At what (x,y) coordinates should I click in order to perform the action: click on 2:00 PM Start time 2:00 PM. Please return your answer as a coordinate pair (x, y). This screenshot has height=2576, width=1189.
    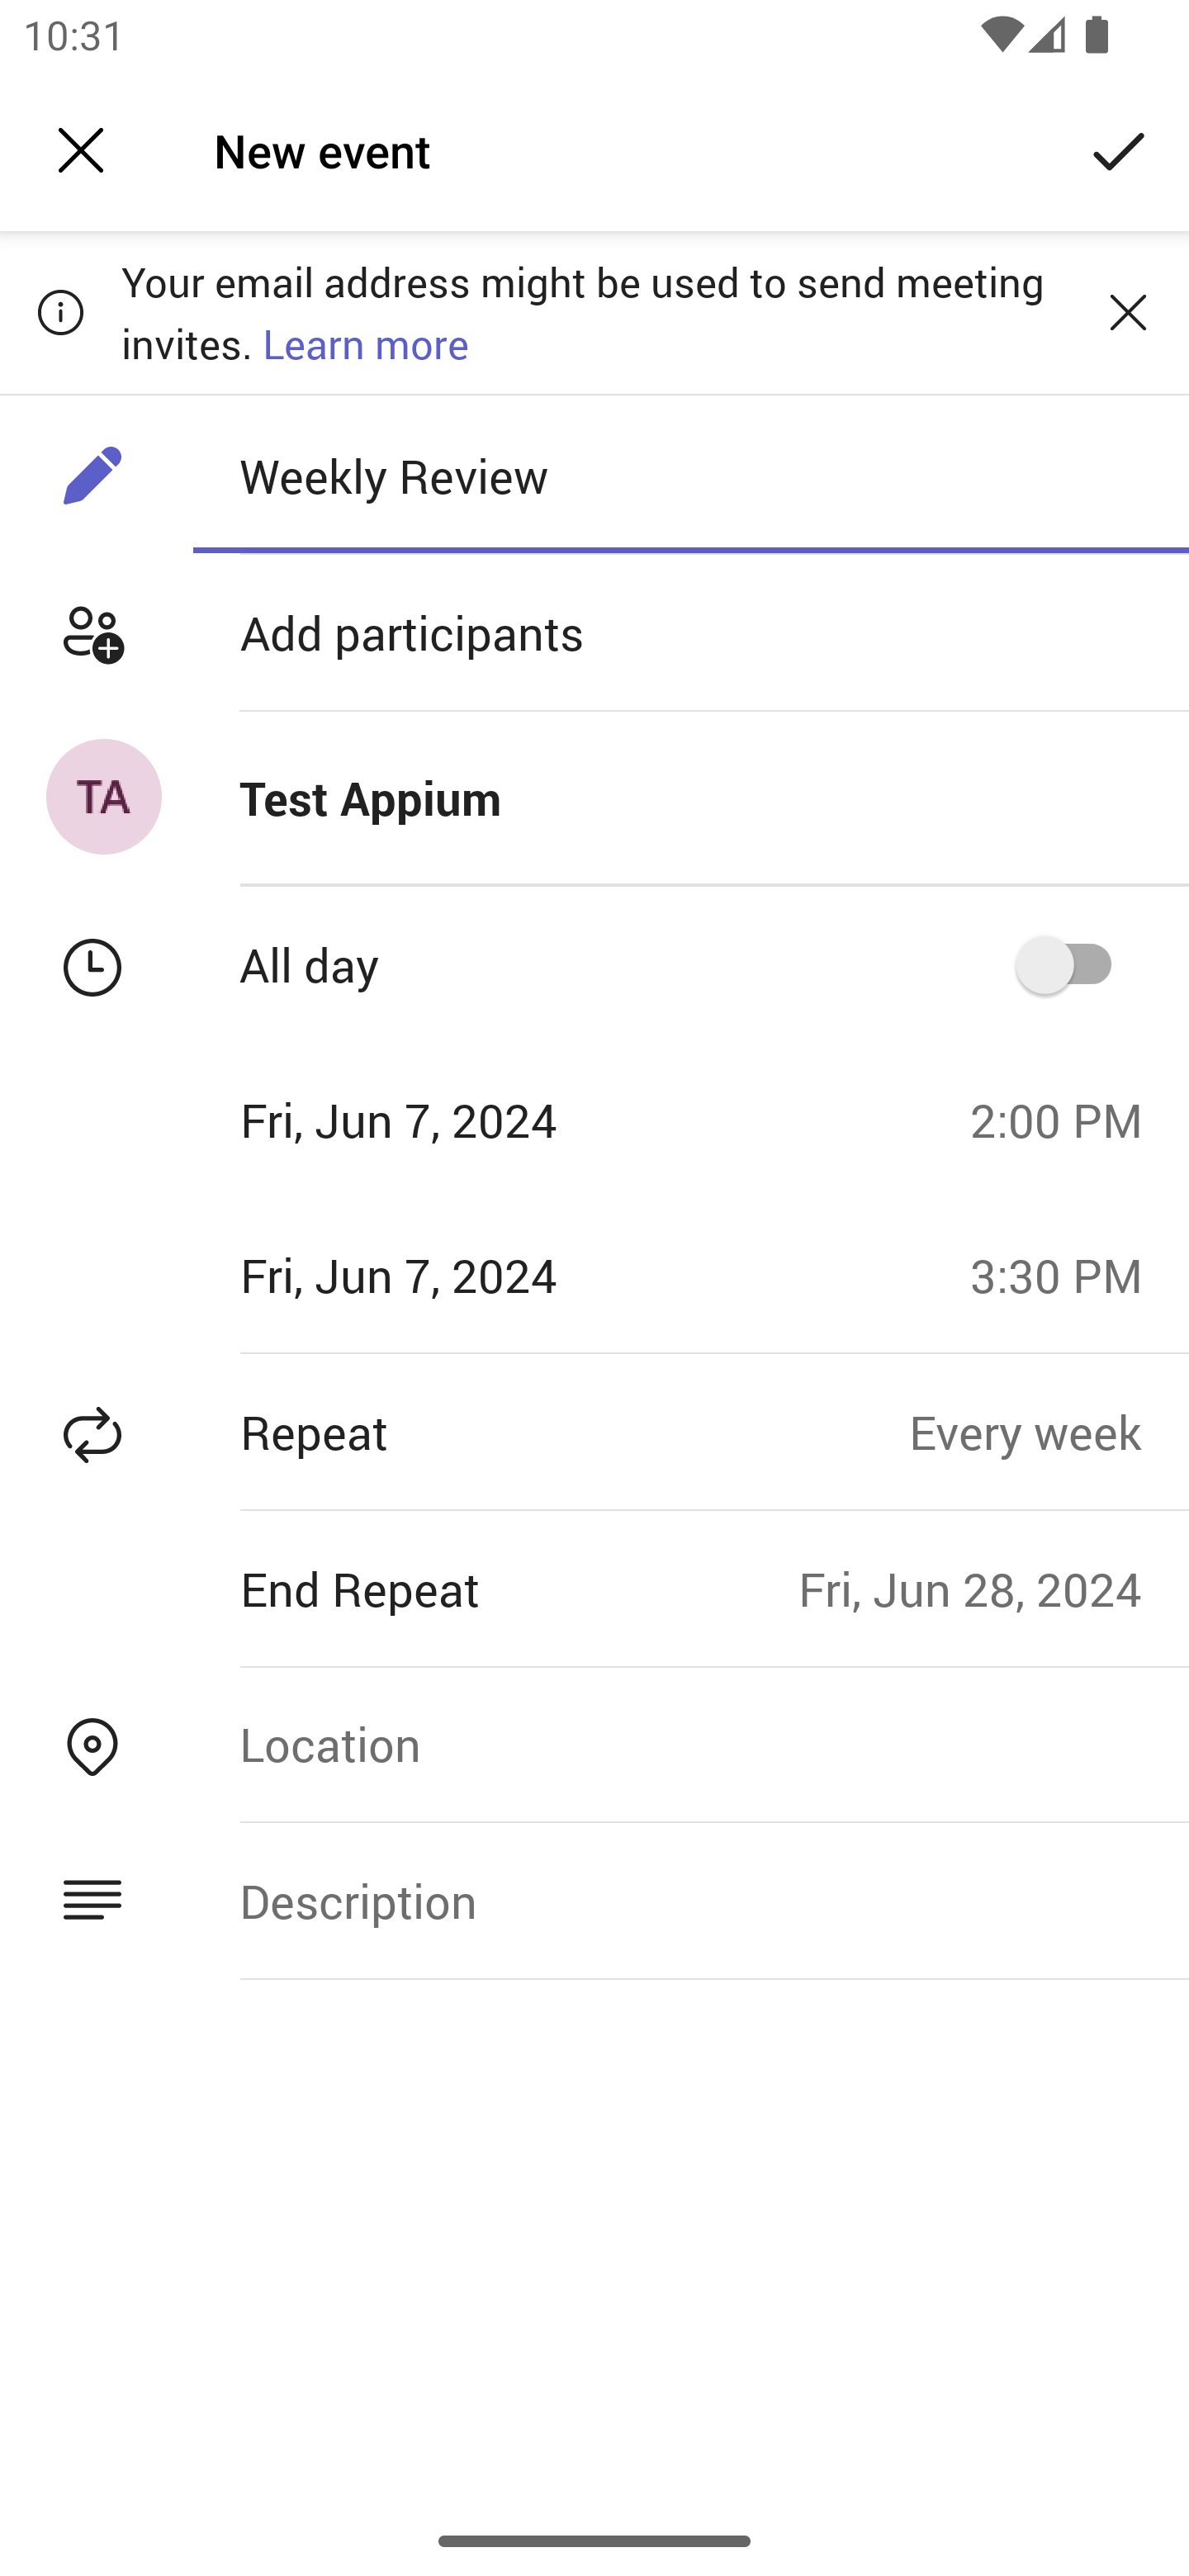
    Looking at the image, I should click on (1068, 1119).